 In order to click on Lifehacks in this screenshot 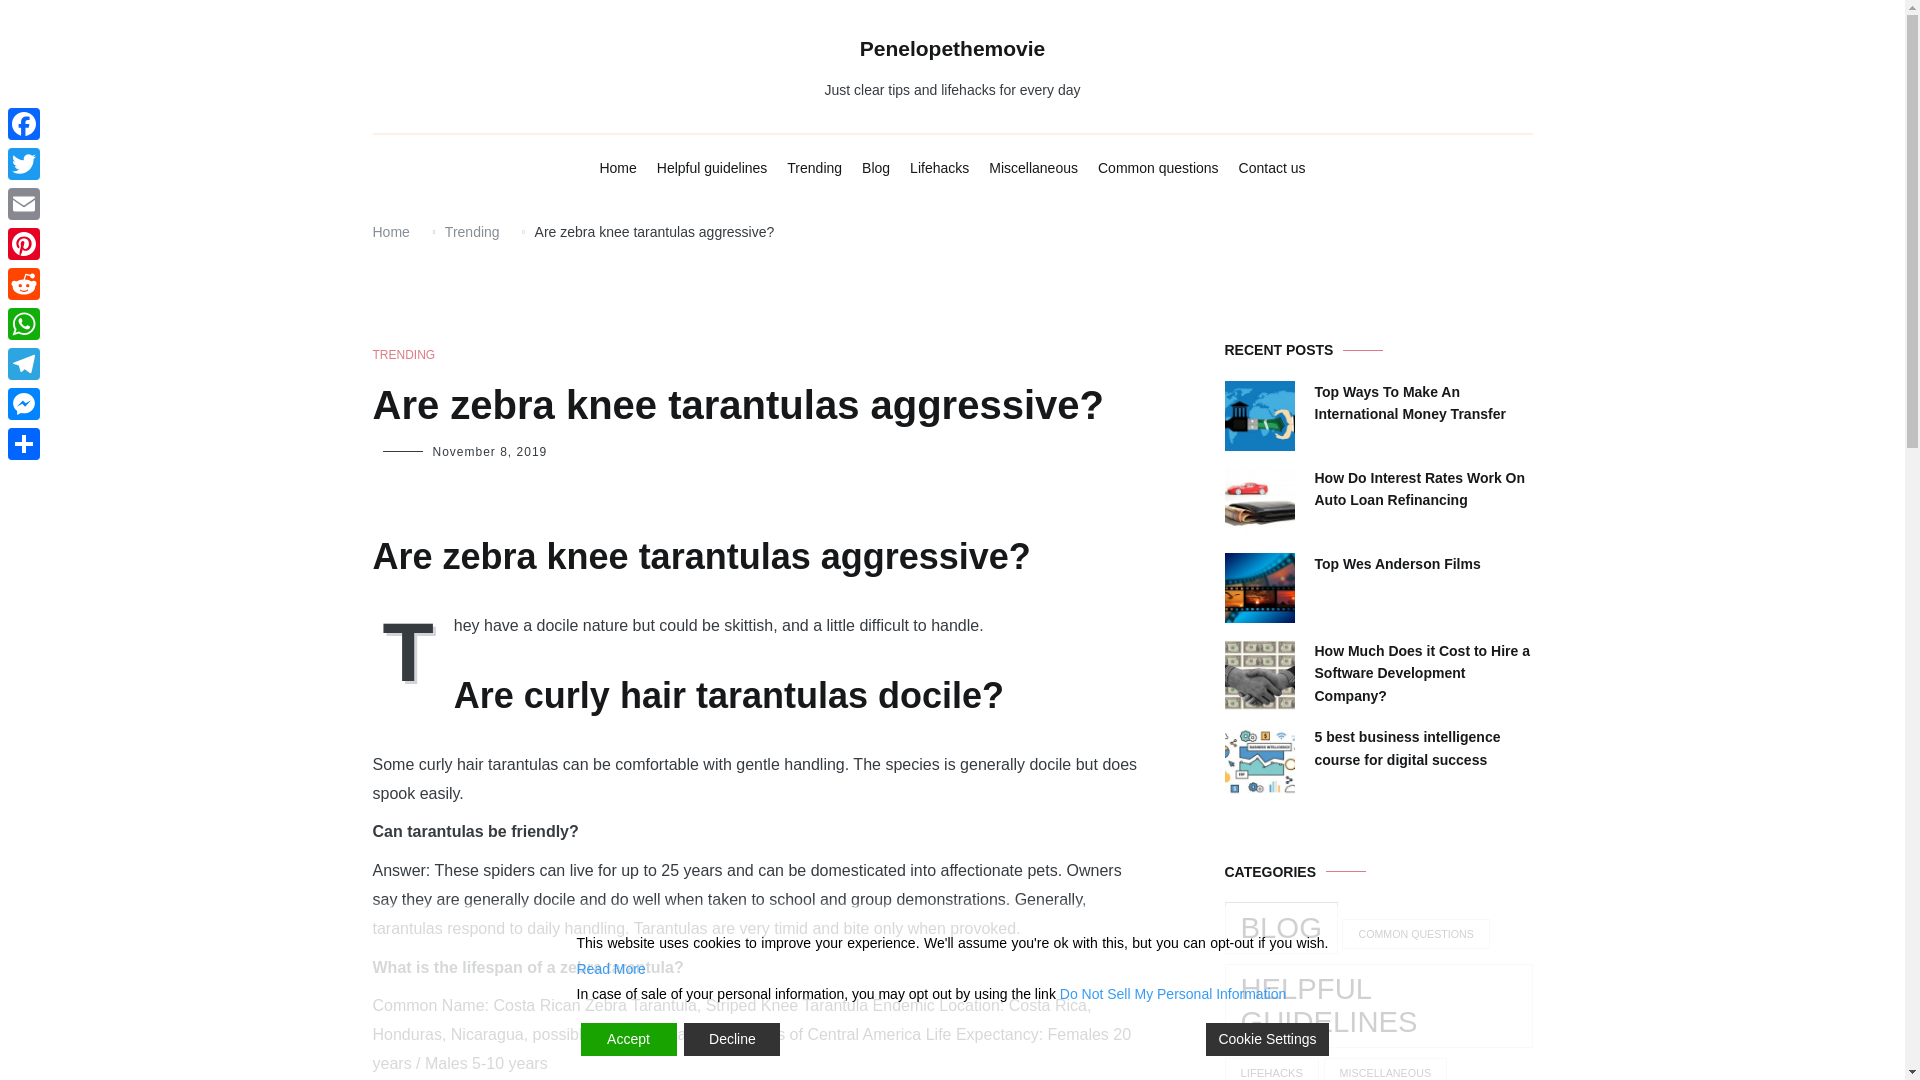, I will do `click(940, 168)`.